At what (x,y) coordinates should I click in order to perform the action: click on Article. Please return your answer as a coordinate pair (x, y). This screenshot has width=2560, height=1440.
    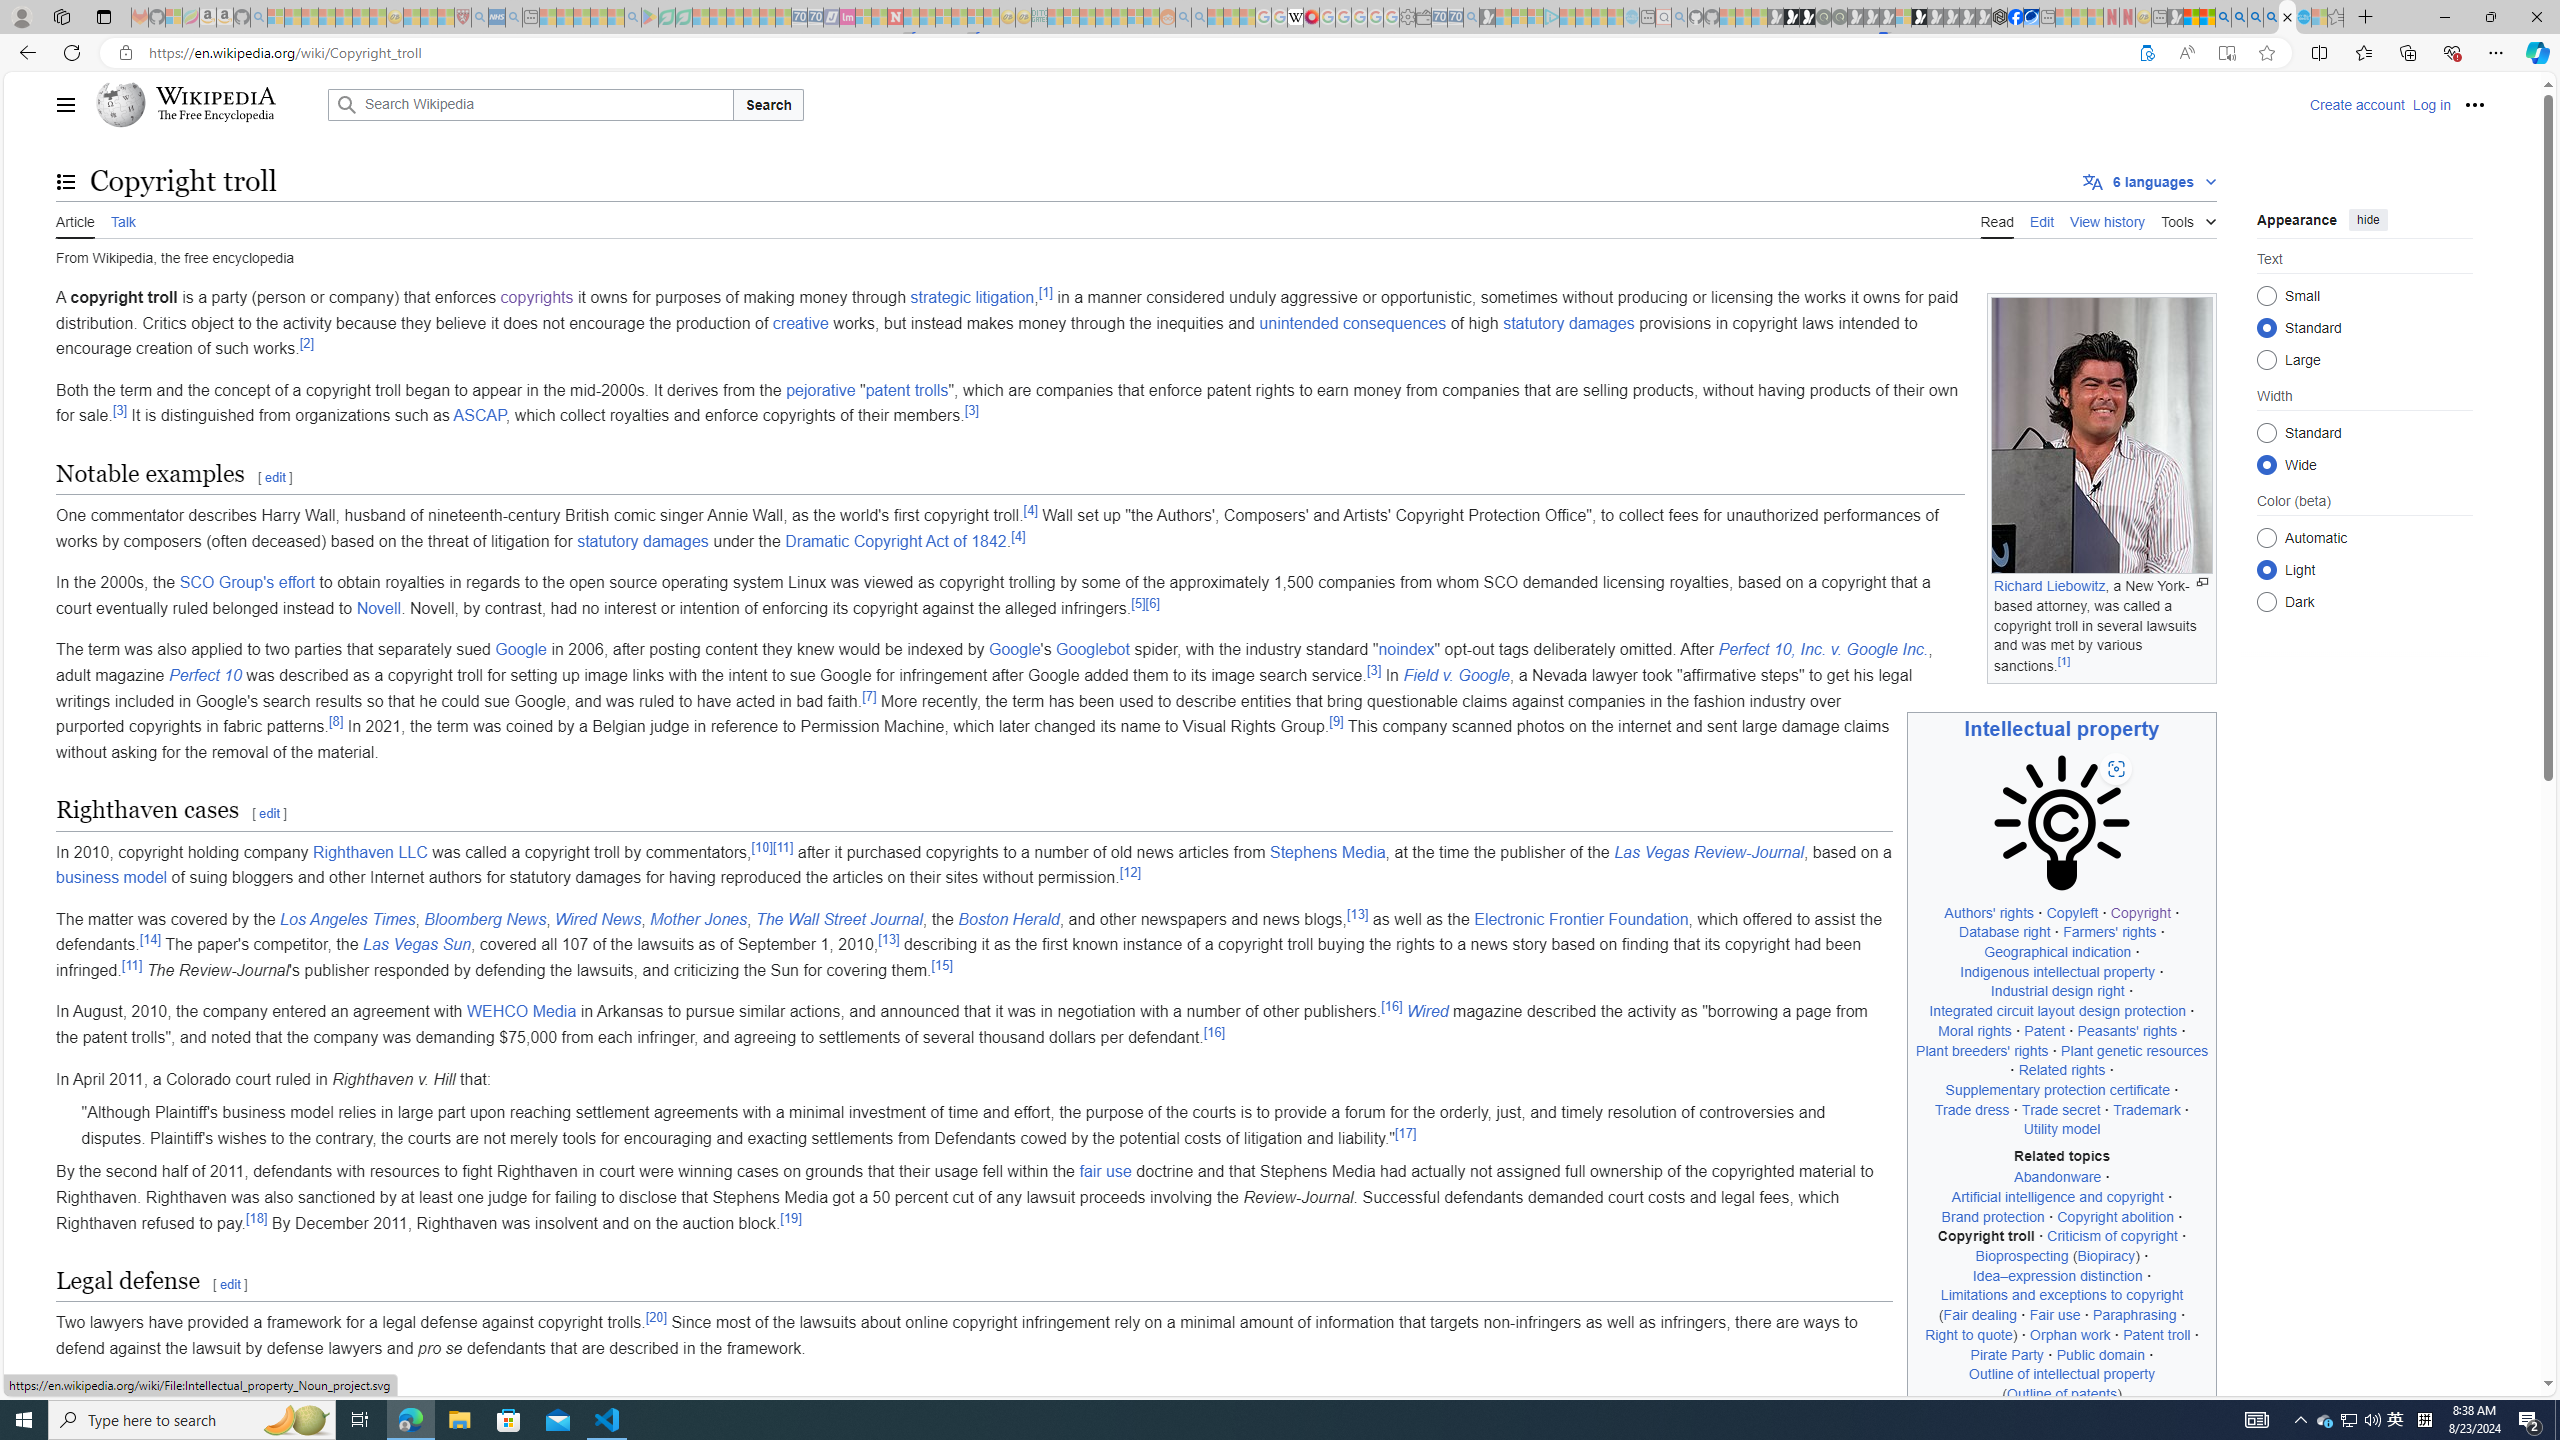
    Looking at the image, I should click on (75, 219).